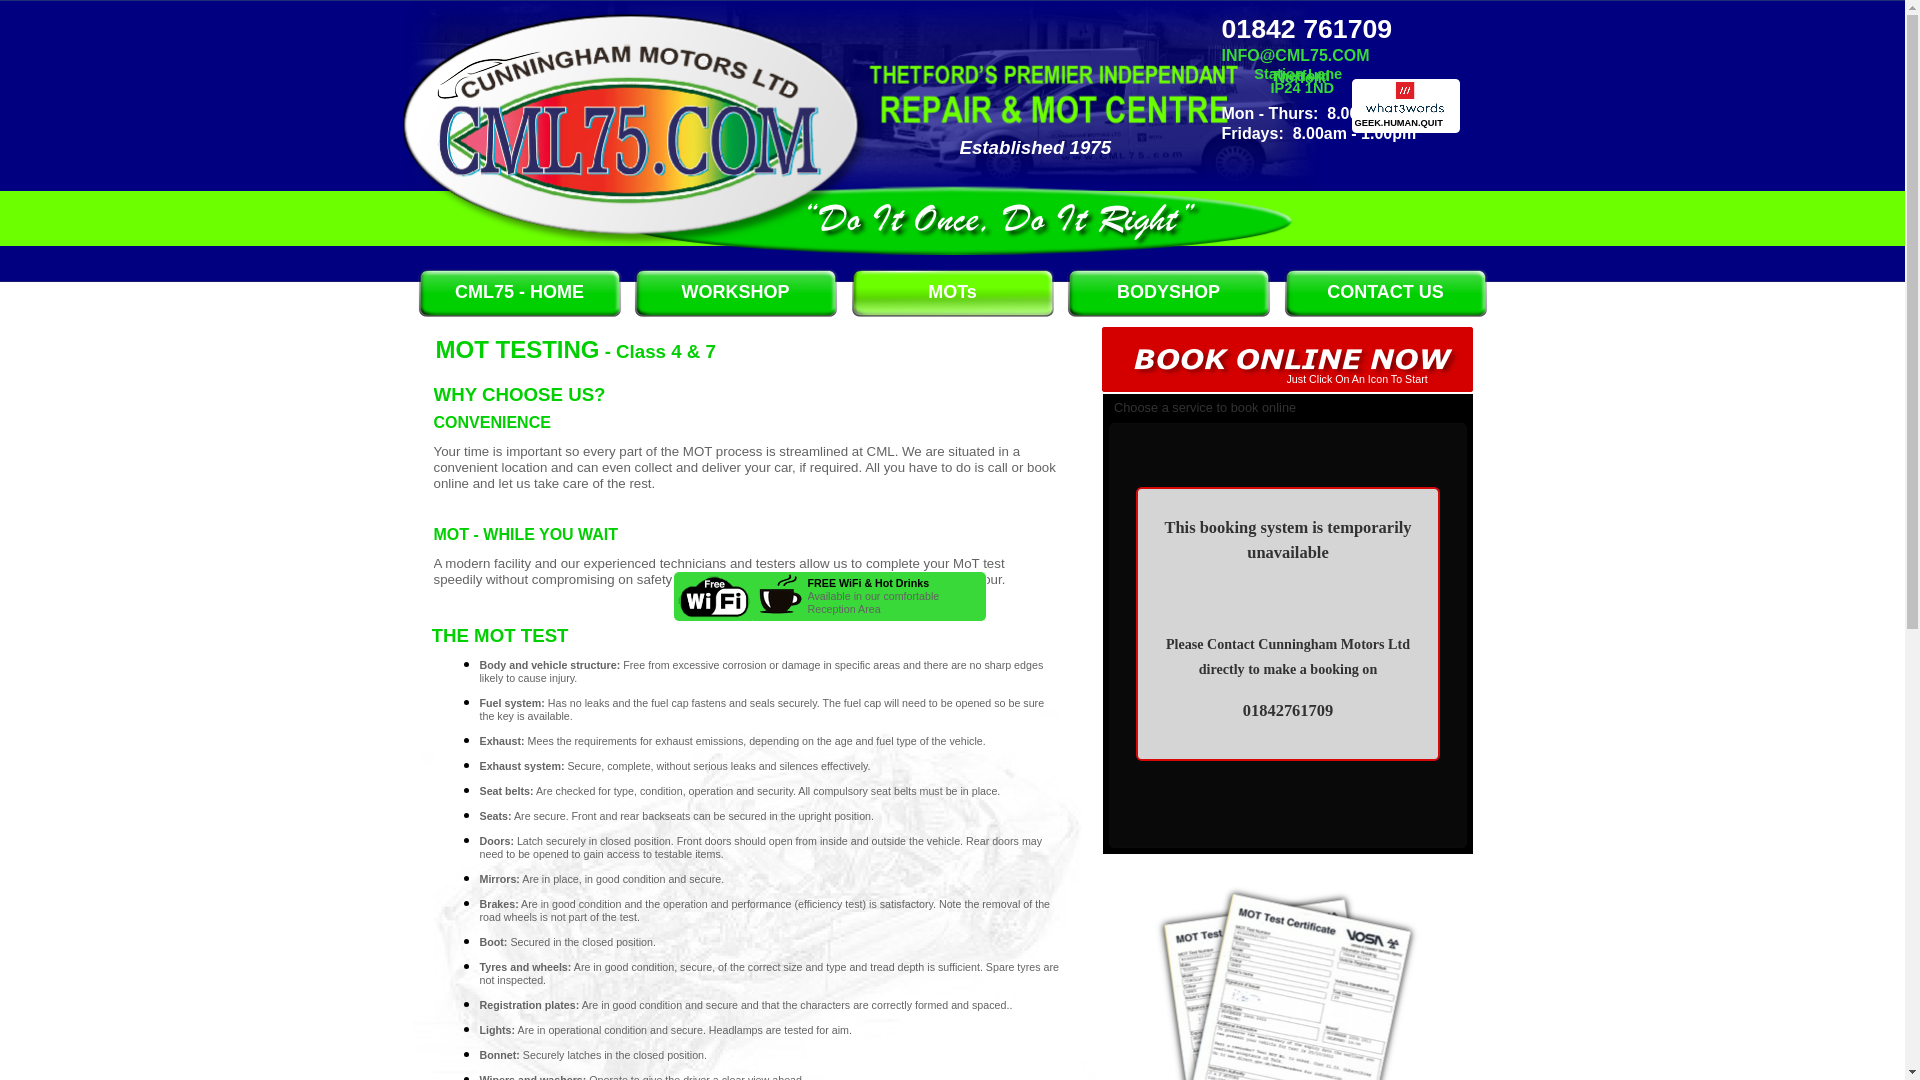 This screenshot has height=1080, width=1920. I want to click on             IP24 1ND, so click(1278, 88).